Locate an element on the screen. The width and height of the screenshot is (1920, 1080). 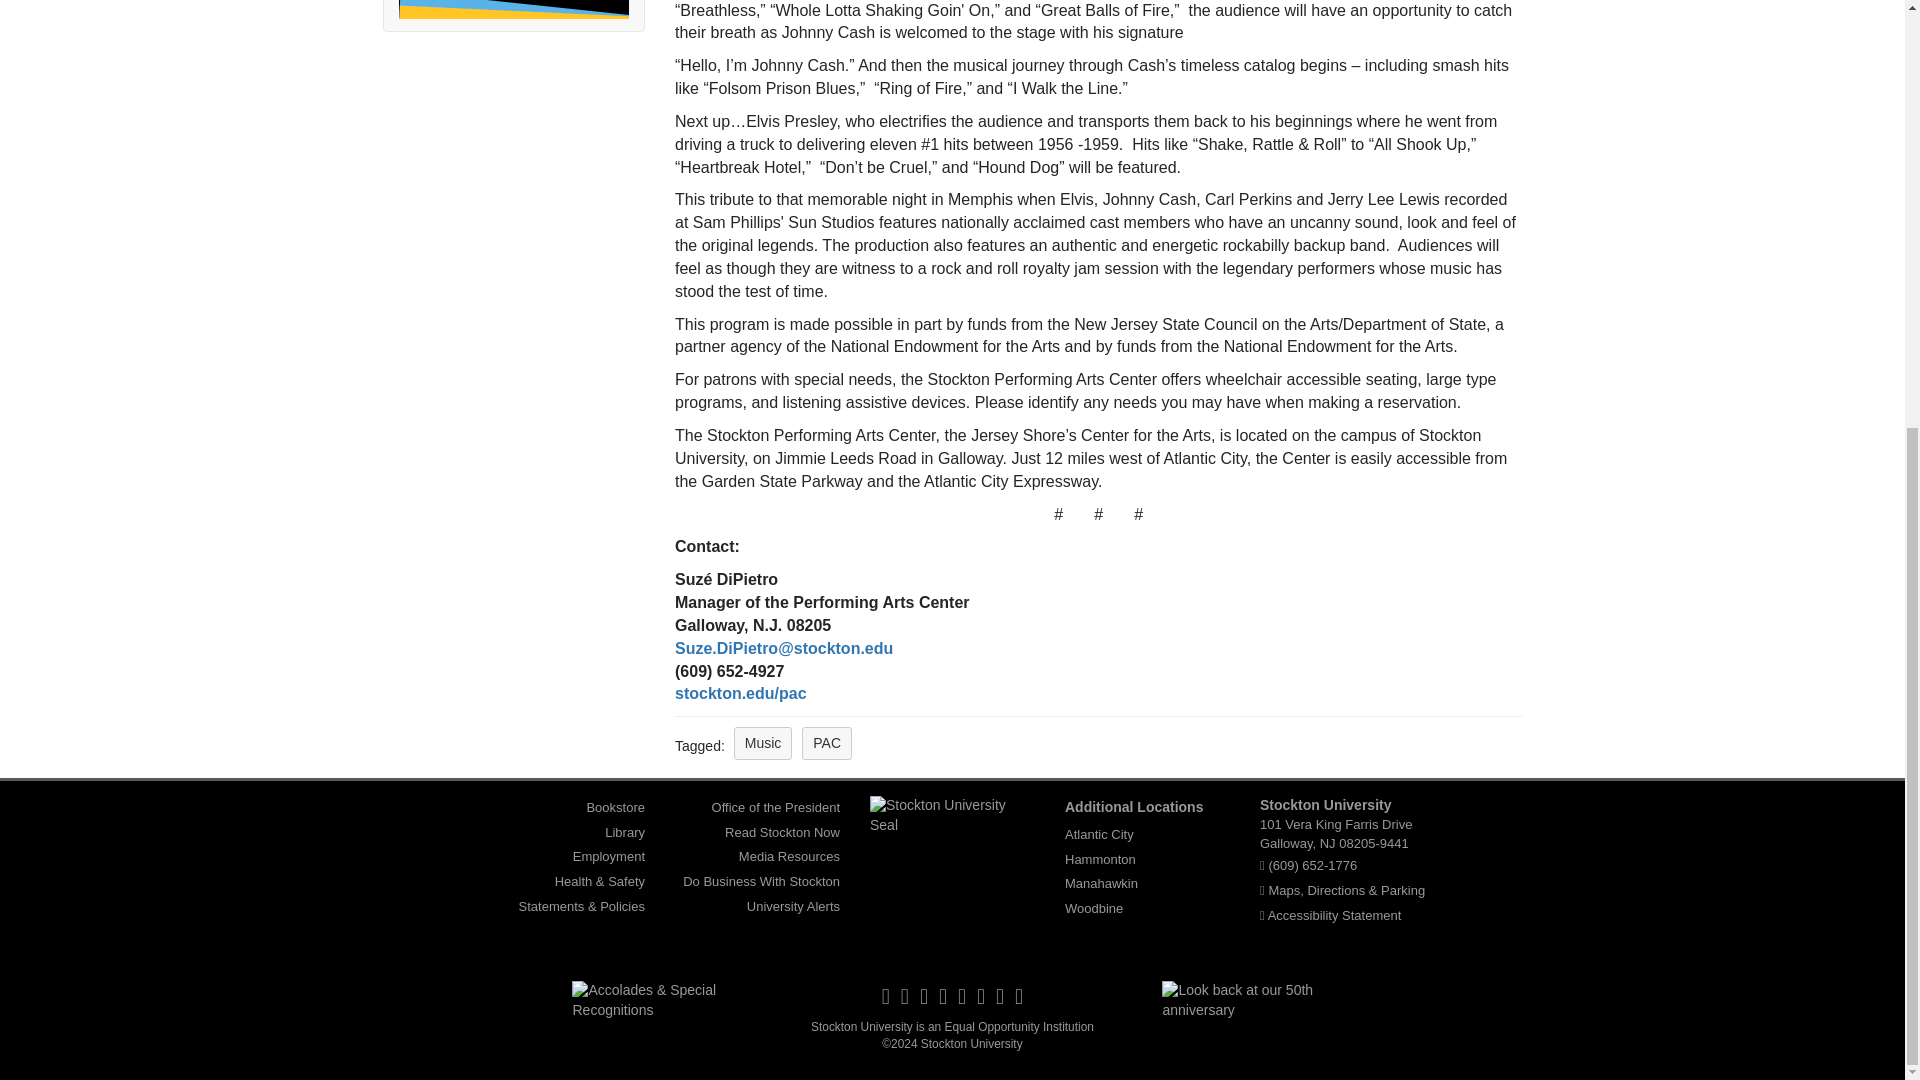
Bookstore is located at coordinates (615, 807).